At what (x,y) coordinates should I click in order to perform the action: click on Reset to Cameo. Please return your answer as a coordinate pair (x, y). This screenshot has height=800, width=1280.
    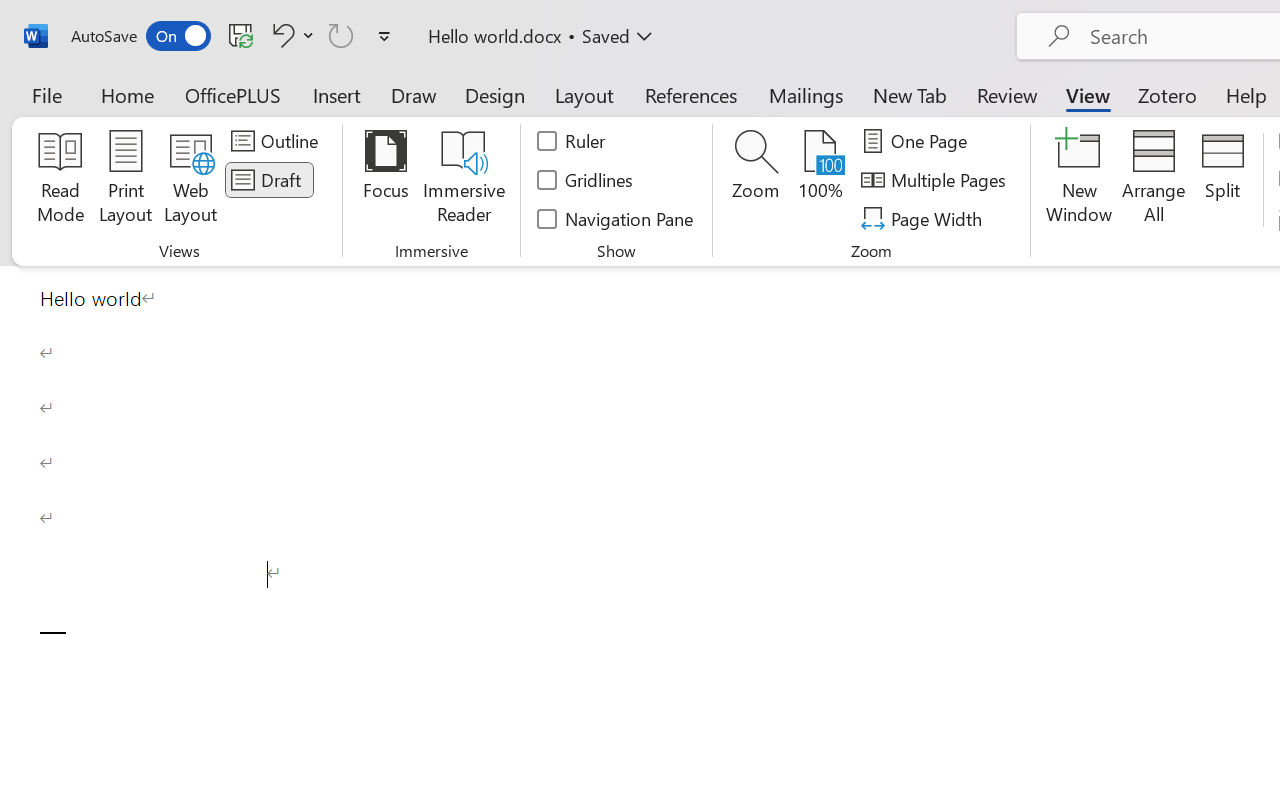
    Looking at the image, I should click on (474, 114).